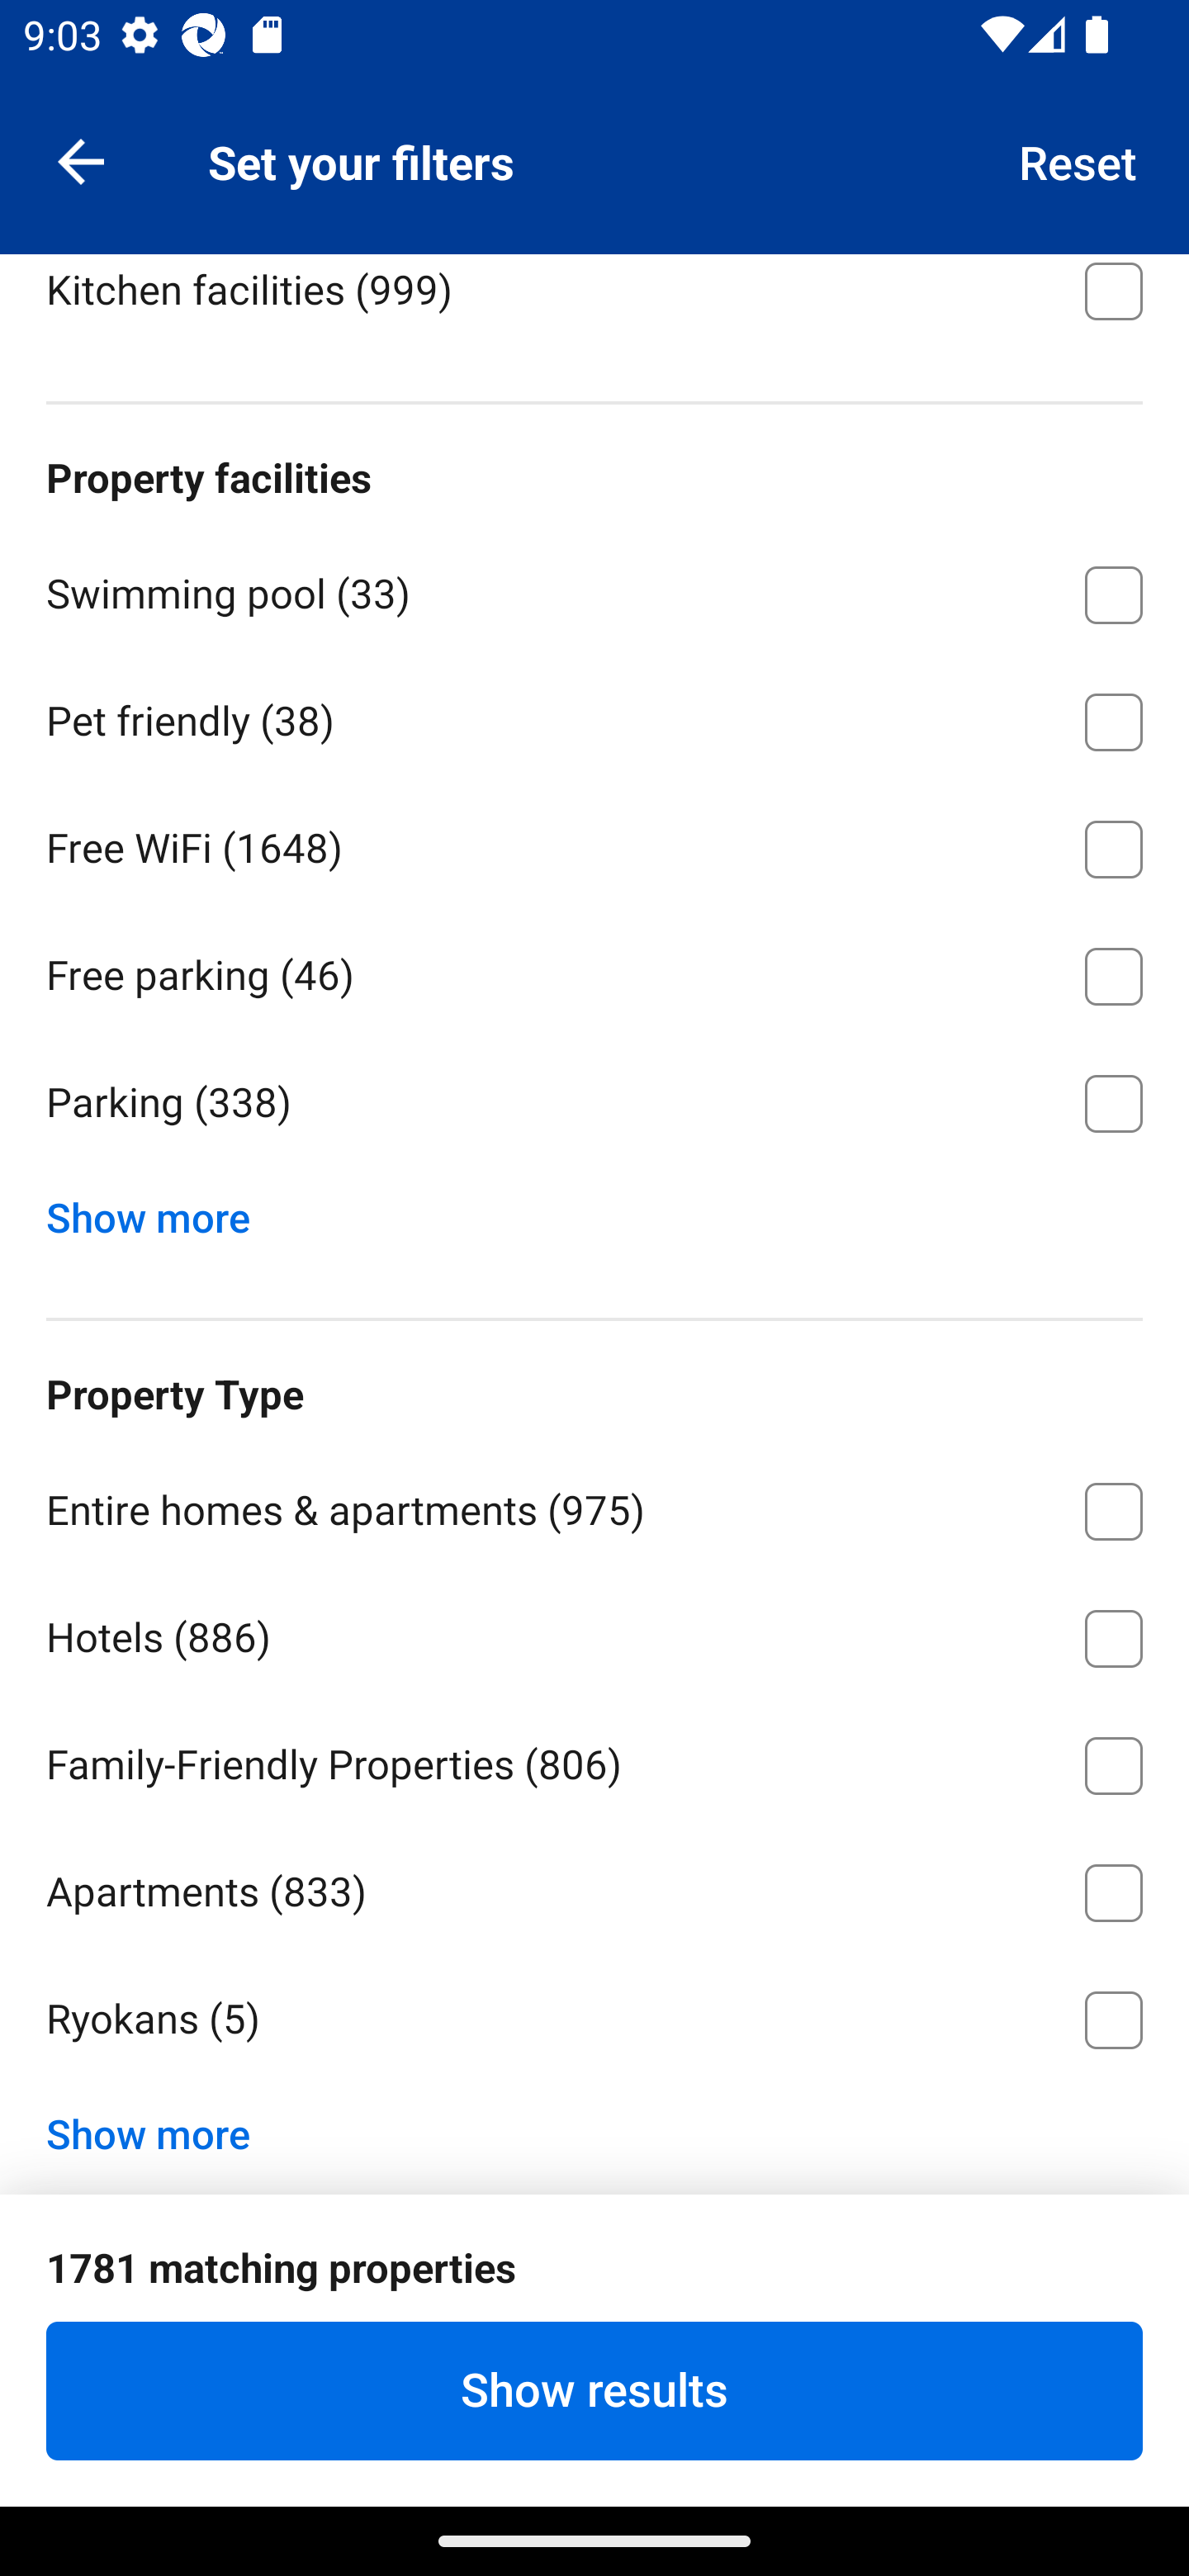 The width and height of the screenshot is (1189, 2576). Describe the element at coordinates (594, 971) in the screenshot. I see `Free parking ⁦(46)` at that location.